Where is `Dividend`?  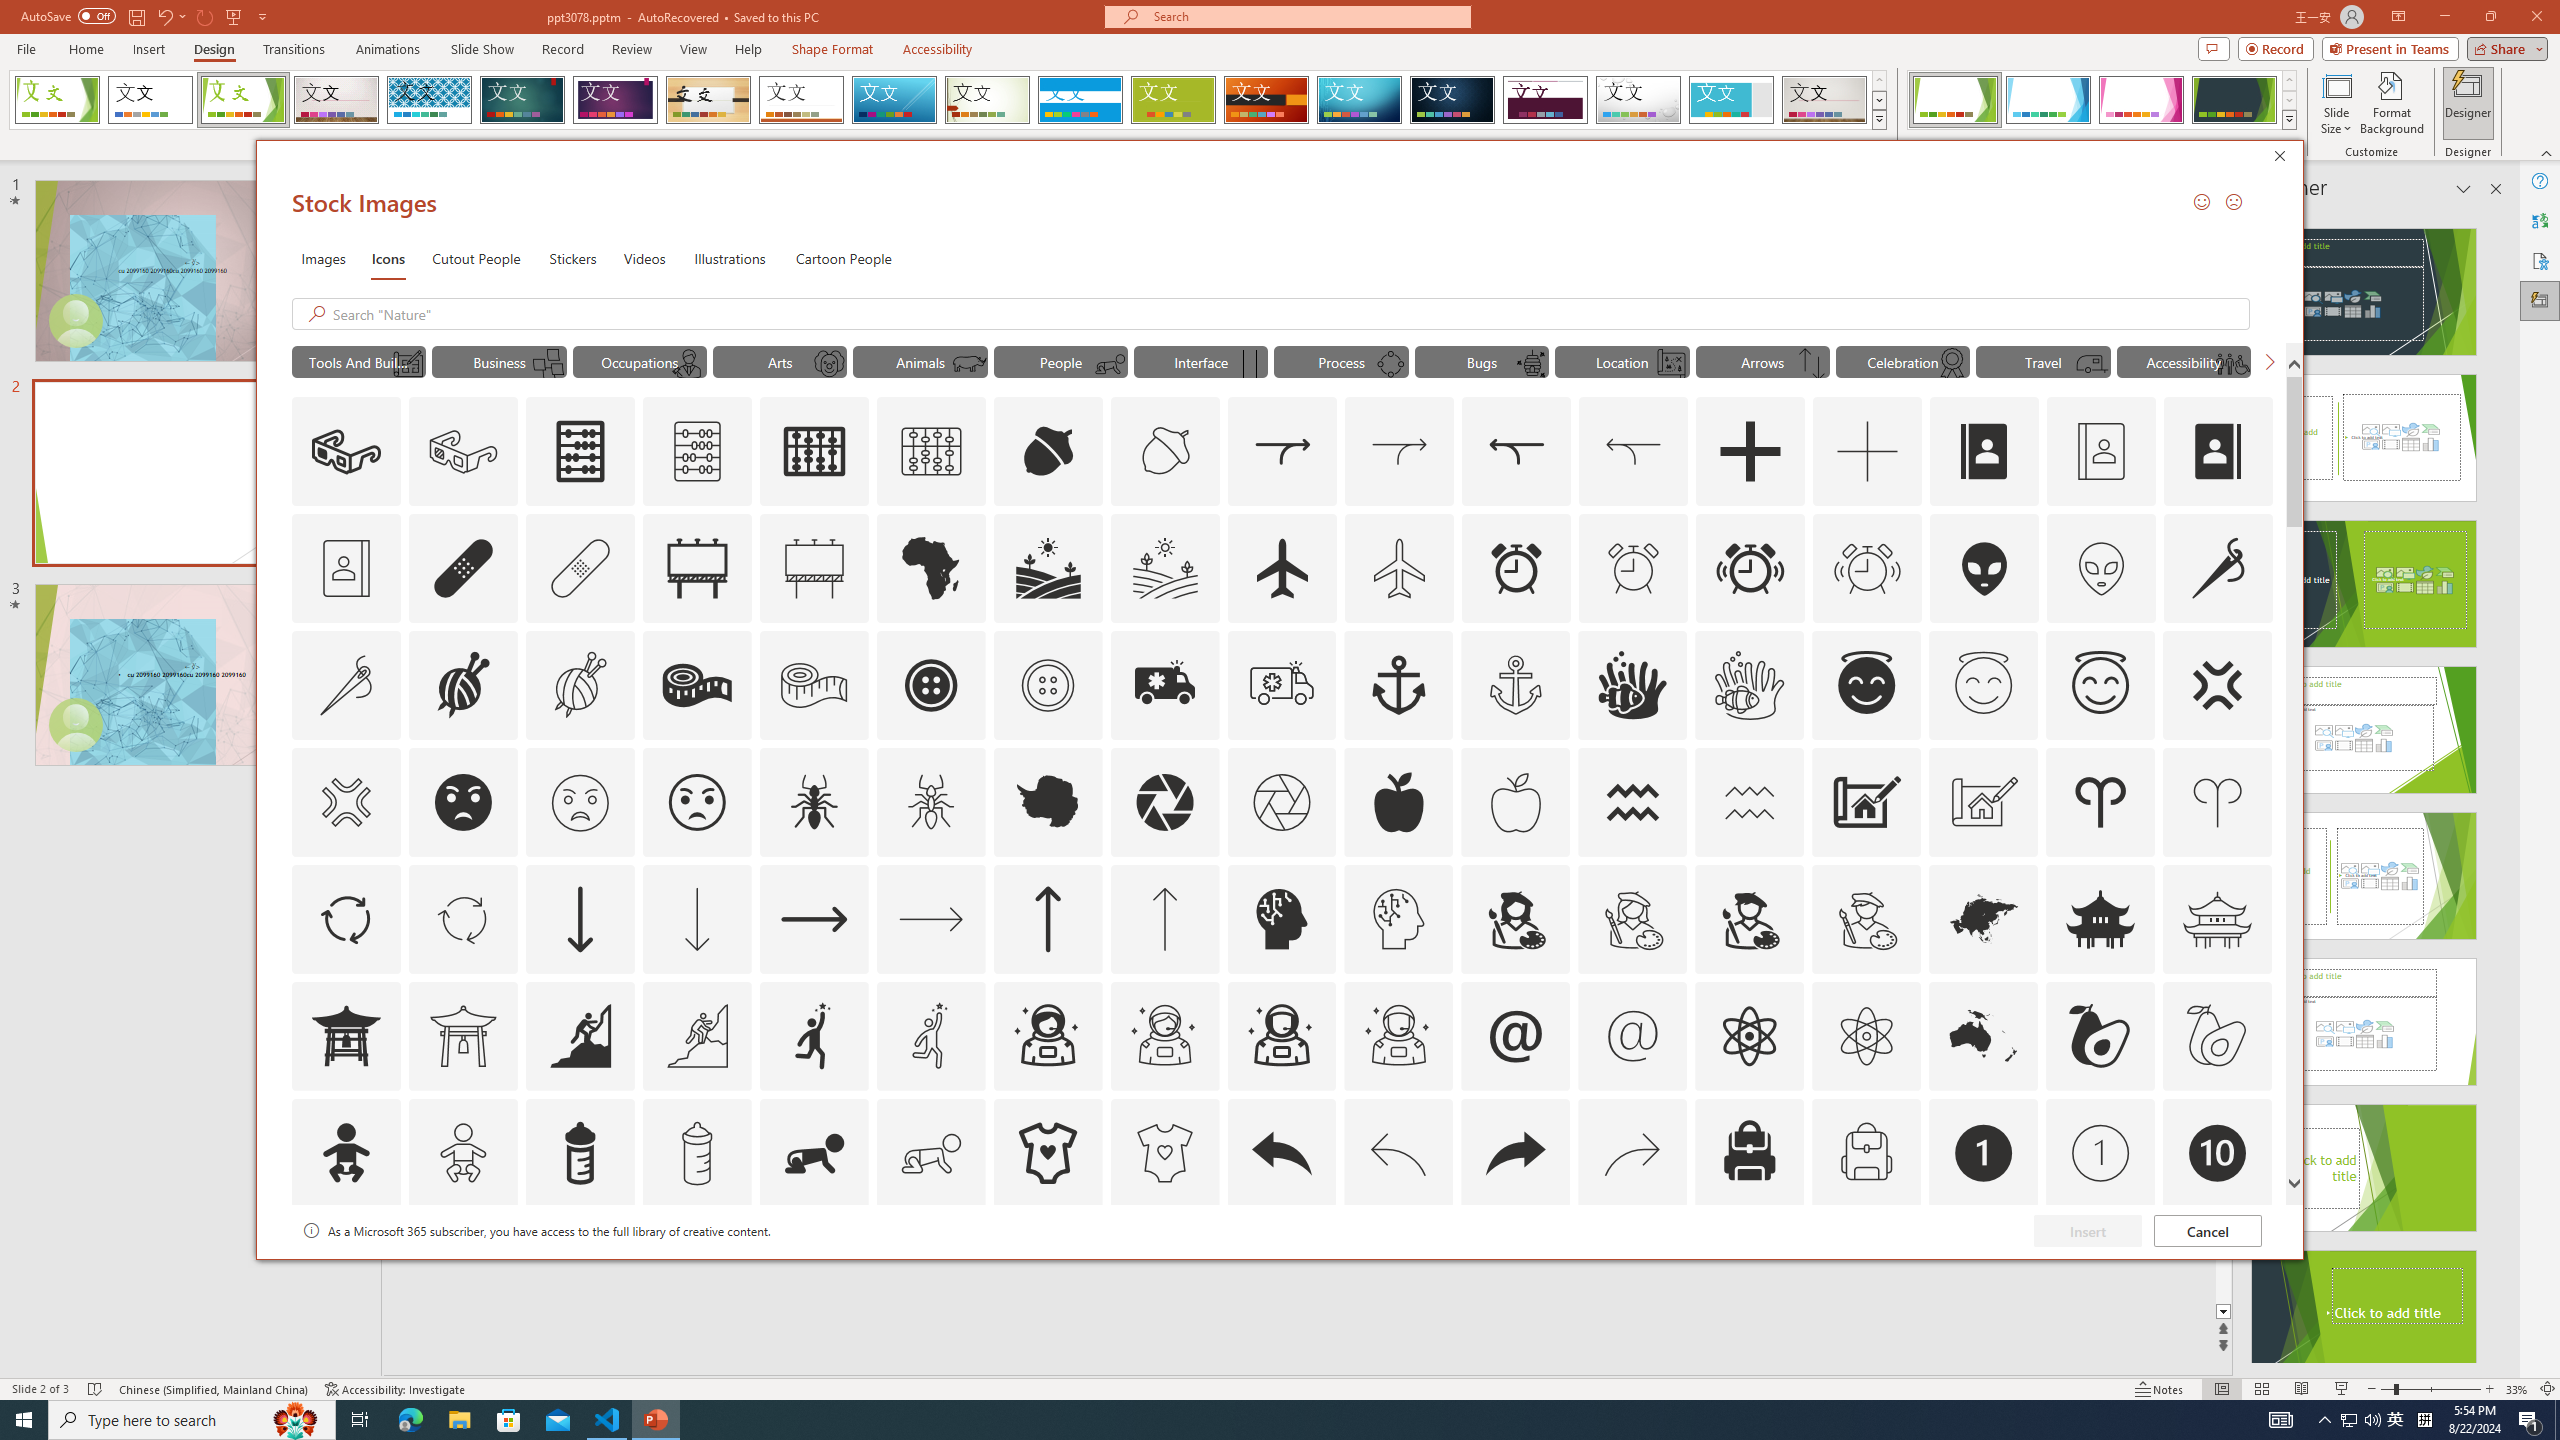
Dividend is located at coordinates (1546, 100).